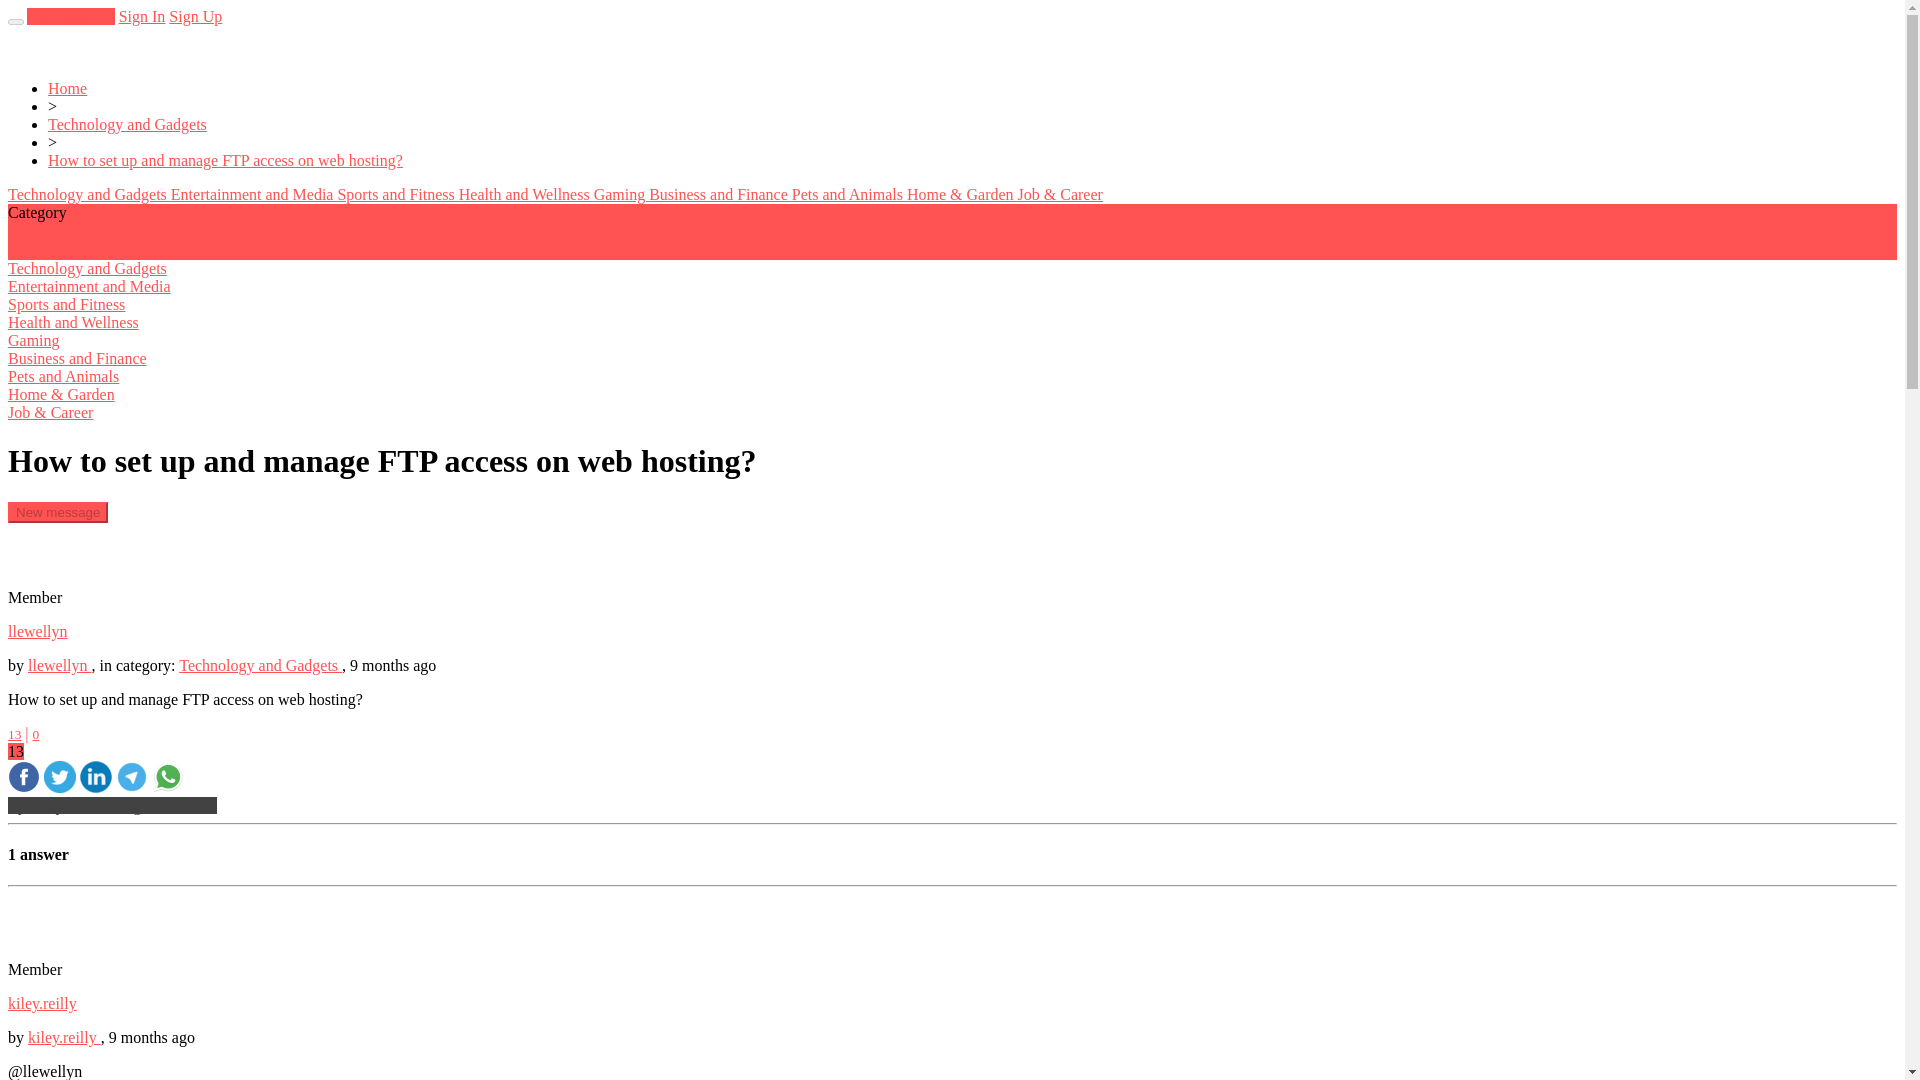 The height and width of the screenshot is (1080, 1920). I want to click on Sports and Fitness, so click(398, 194).